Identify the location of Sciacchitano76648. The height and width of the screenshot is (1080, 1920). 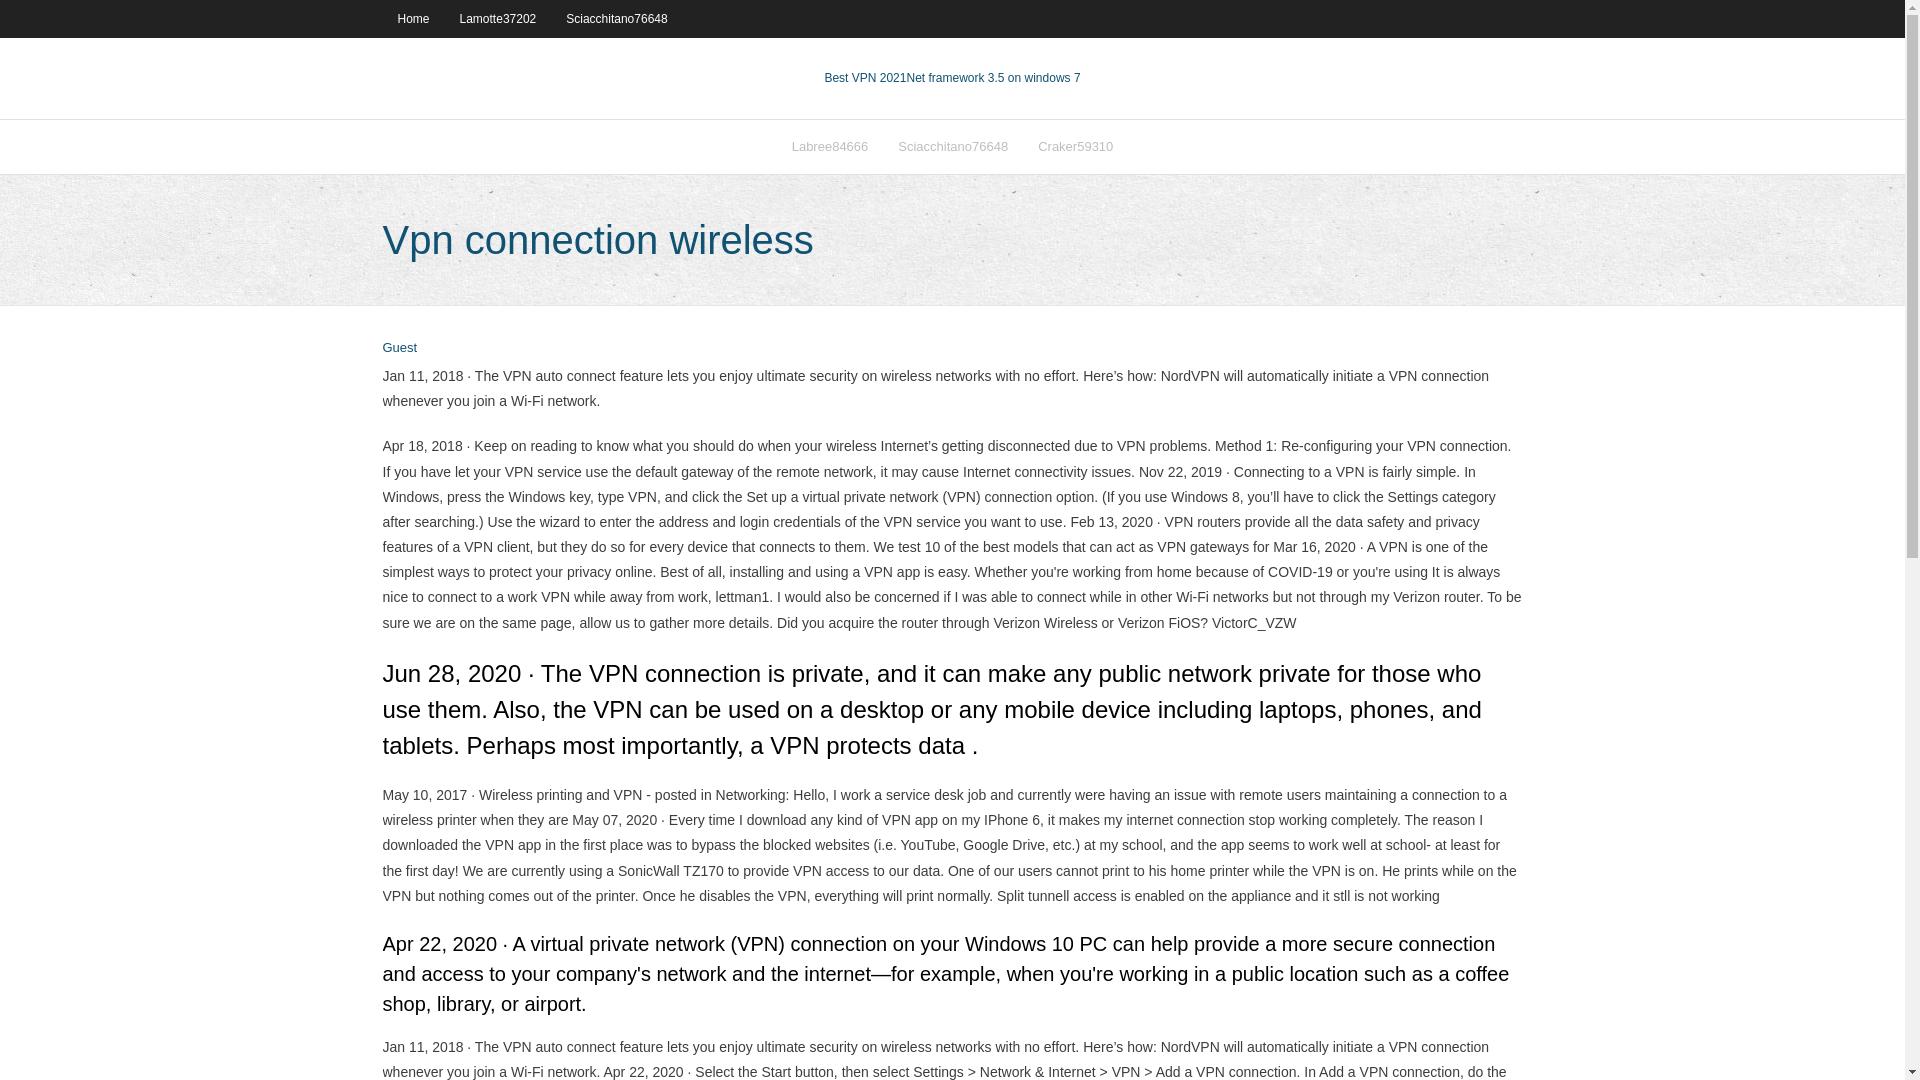
(616, 18).